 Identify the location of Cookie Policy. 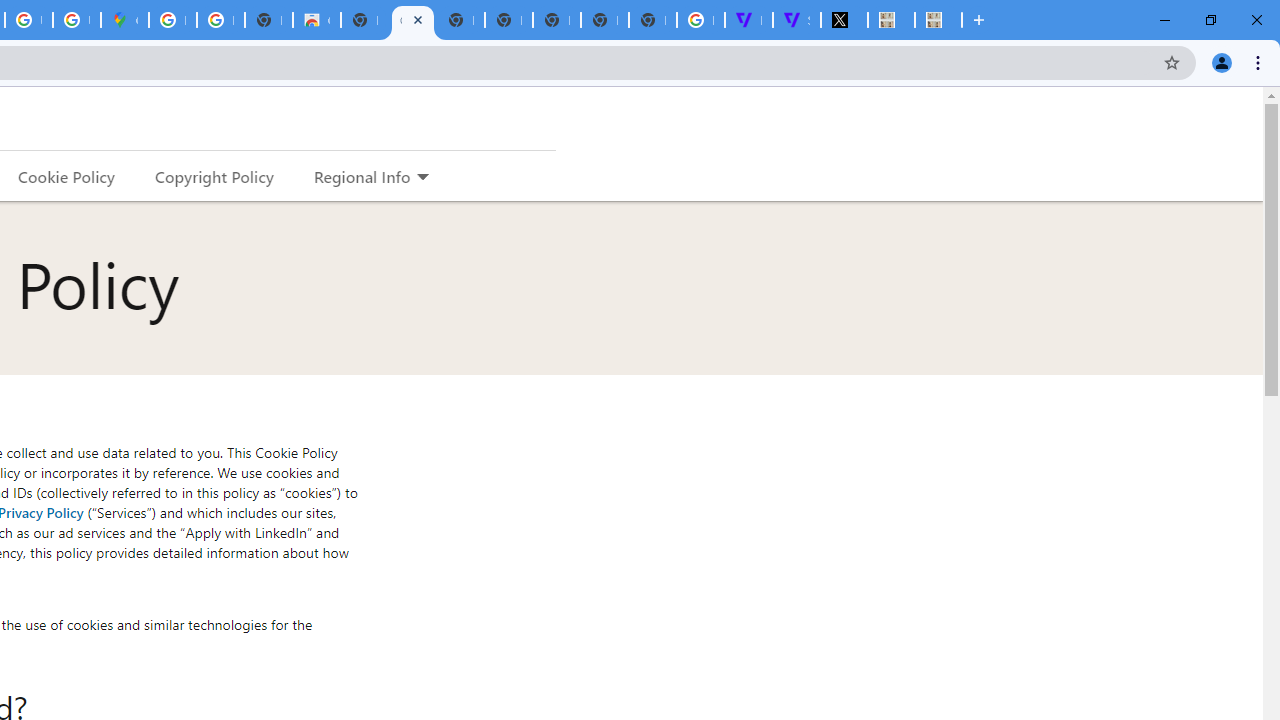
(66, 176).